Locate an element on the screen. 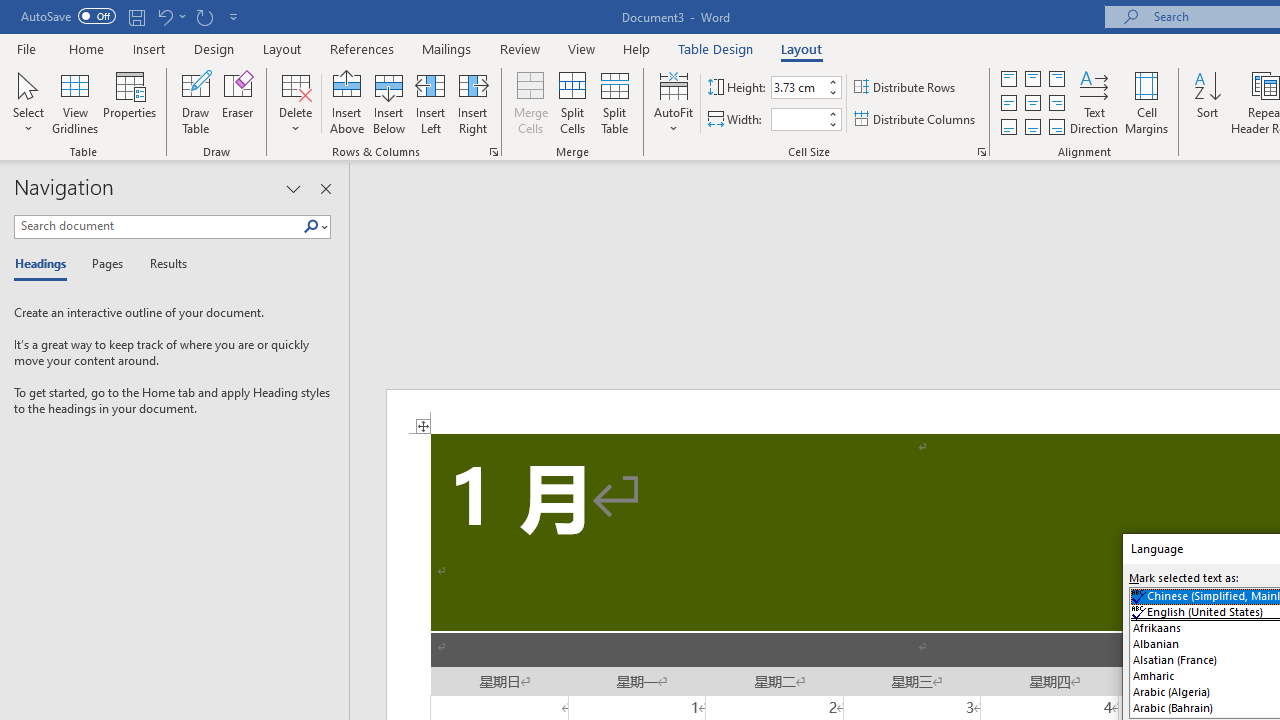  Table Row Height is located at coordinates (798, 87).